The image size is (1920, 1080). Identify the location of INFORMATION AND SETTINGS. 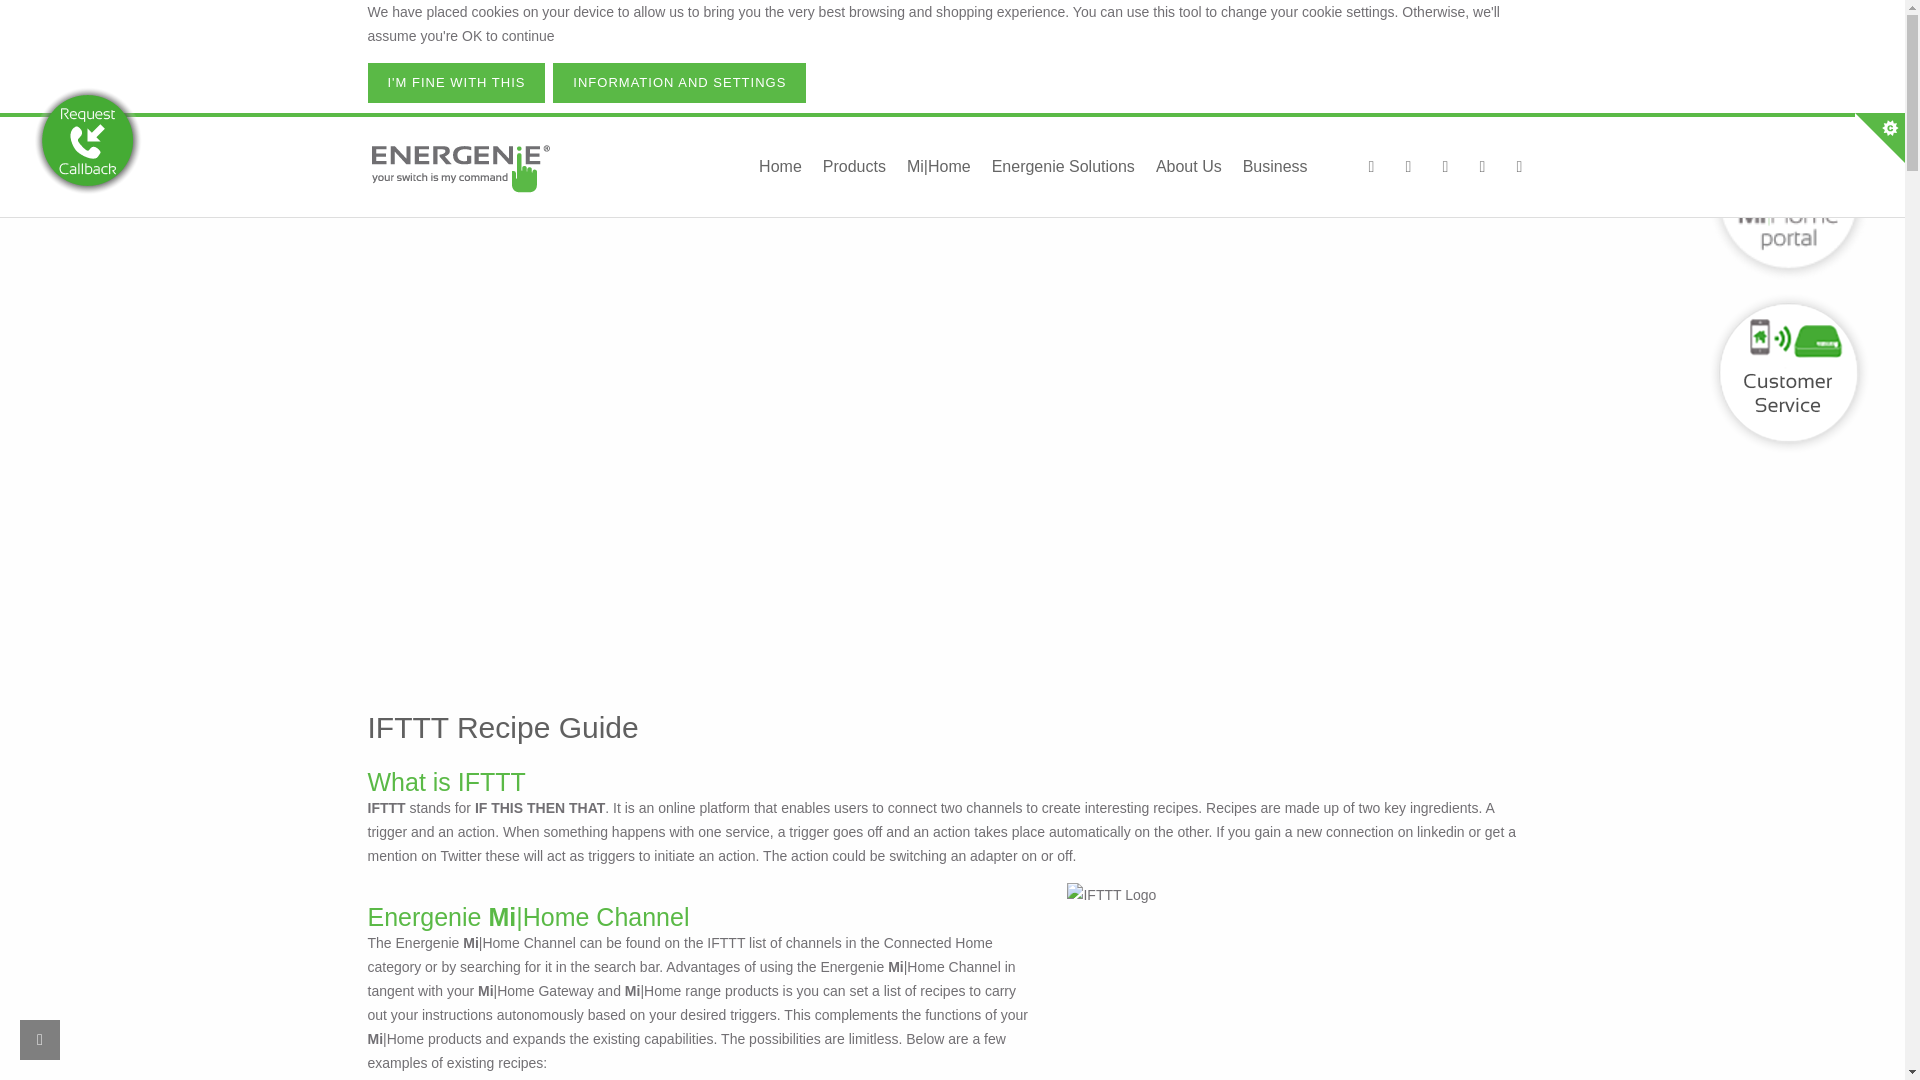
(679, 82).